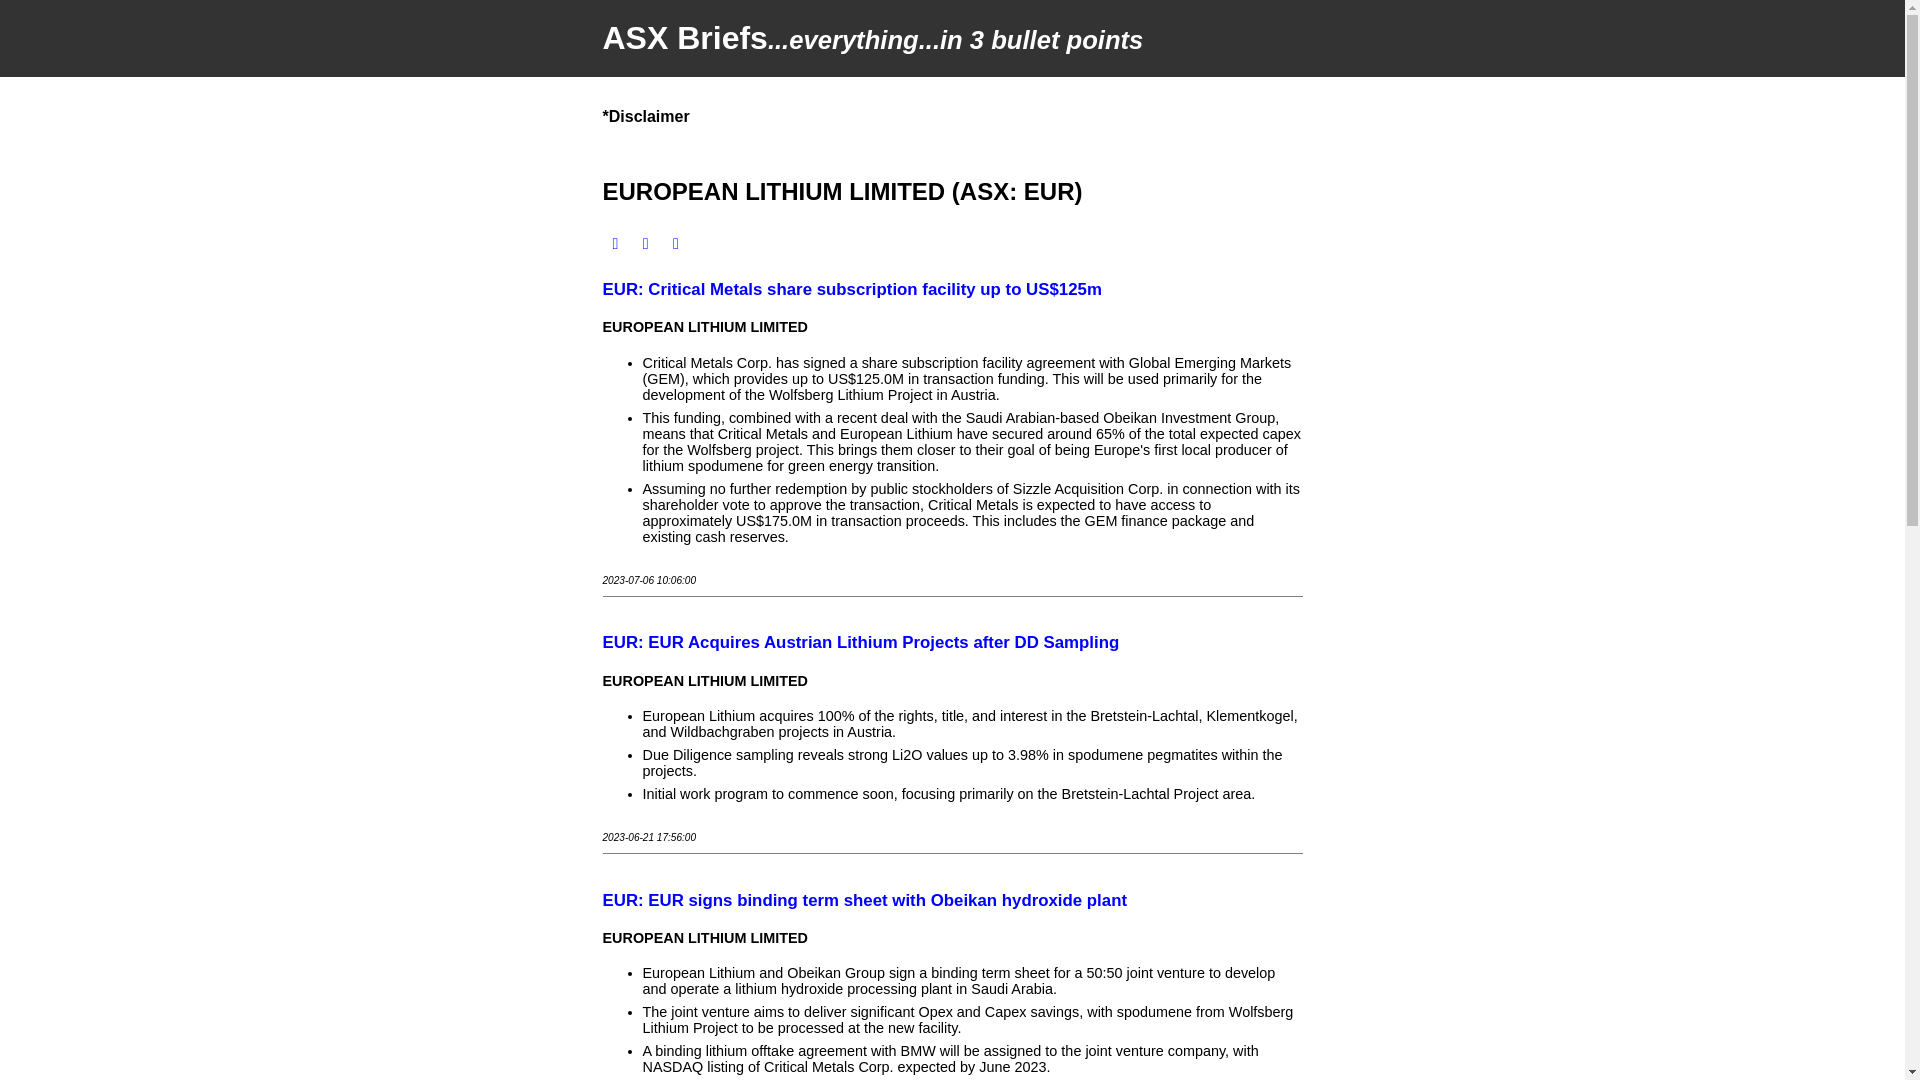 The height and width of the screenshot is (1080, 1920). What do you see at coordinates (676, 243) in the screenshot?
I see `EUR on Yahoo Finance` at bounding box center [676, 243].